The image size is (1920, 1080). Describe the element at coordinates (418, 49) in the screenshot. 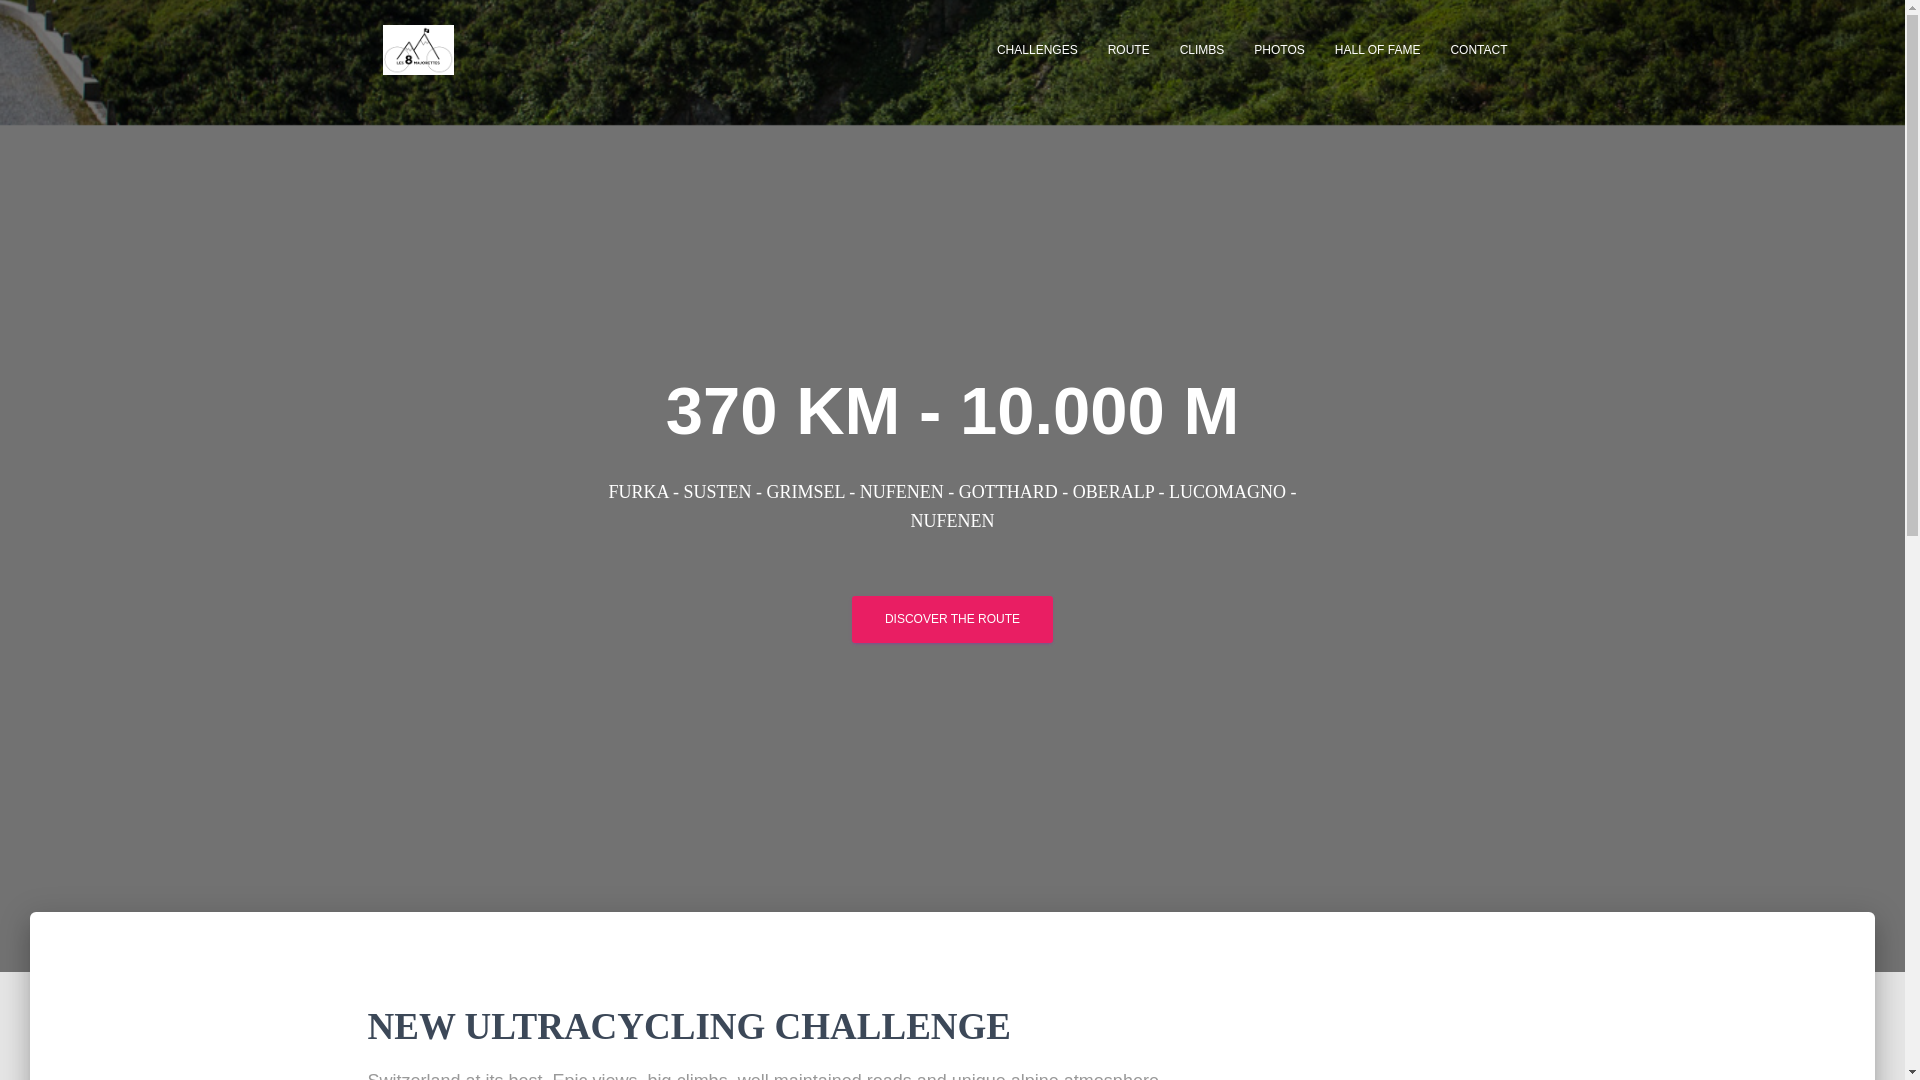

I see `8 Majorettes` at that location.